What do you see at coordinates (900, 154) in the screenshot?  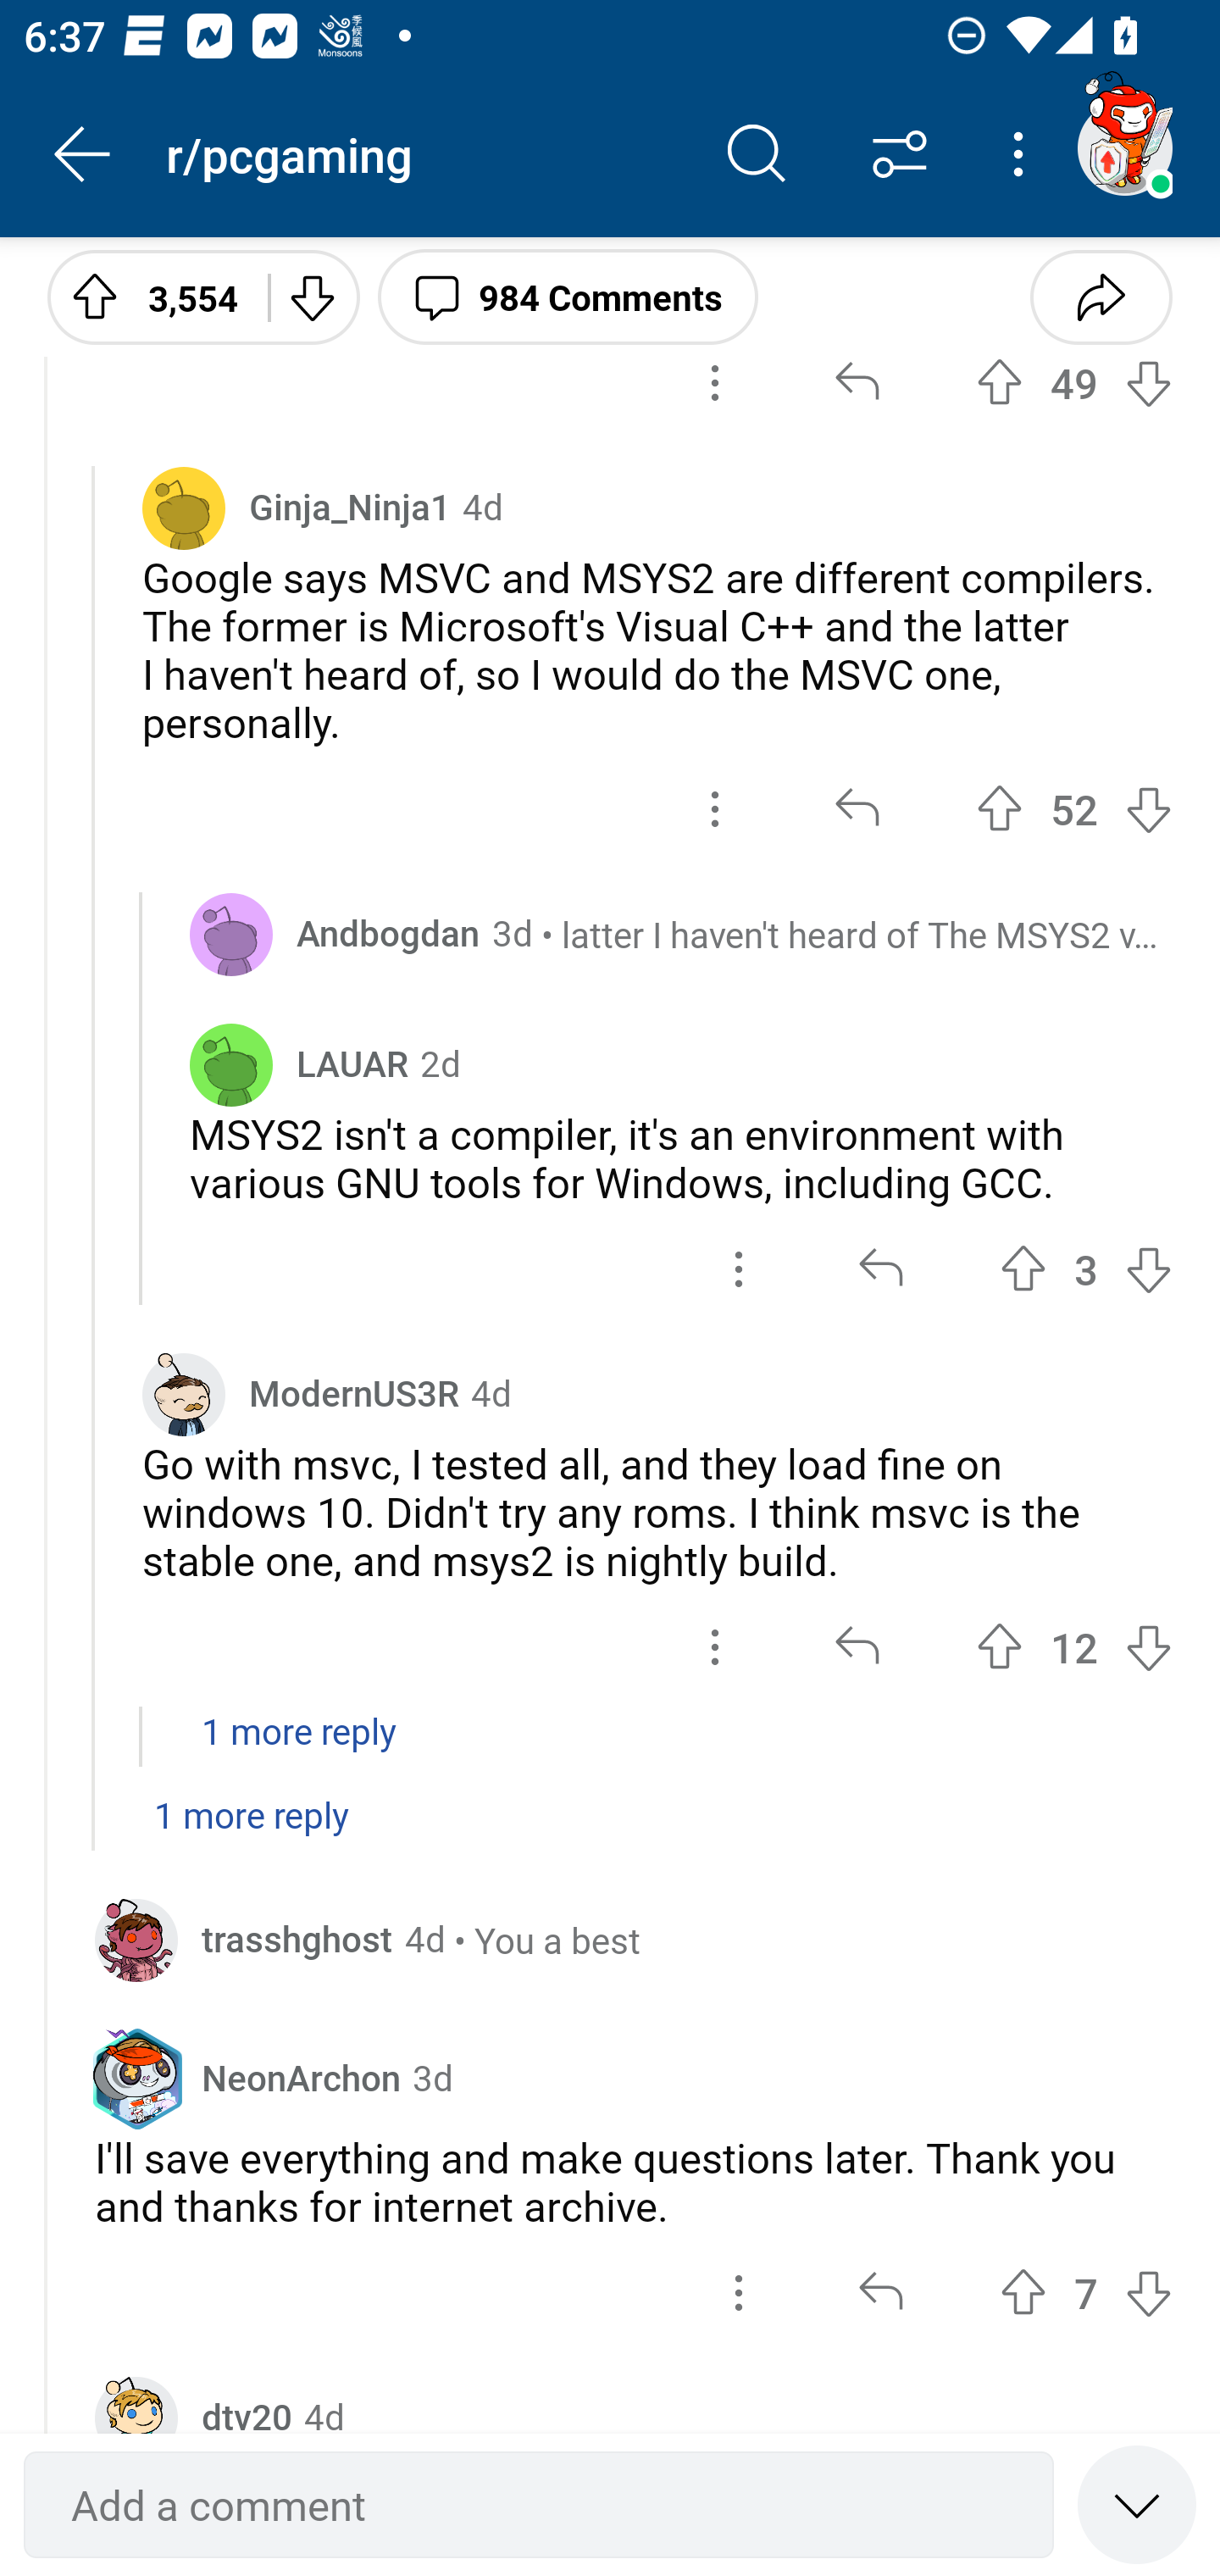 I see `Sort comments` at bounding box center [900, 154].